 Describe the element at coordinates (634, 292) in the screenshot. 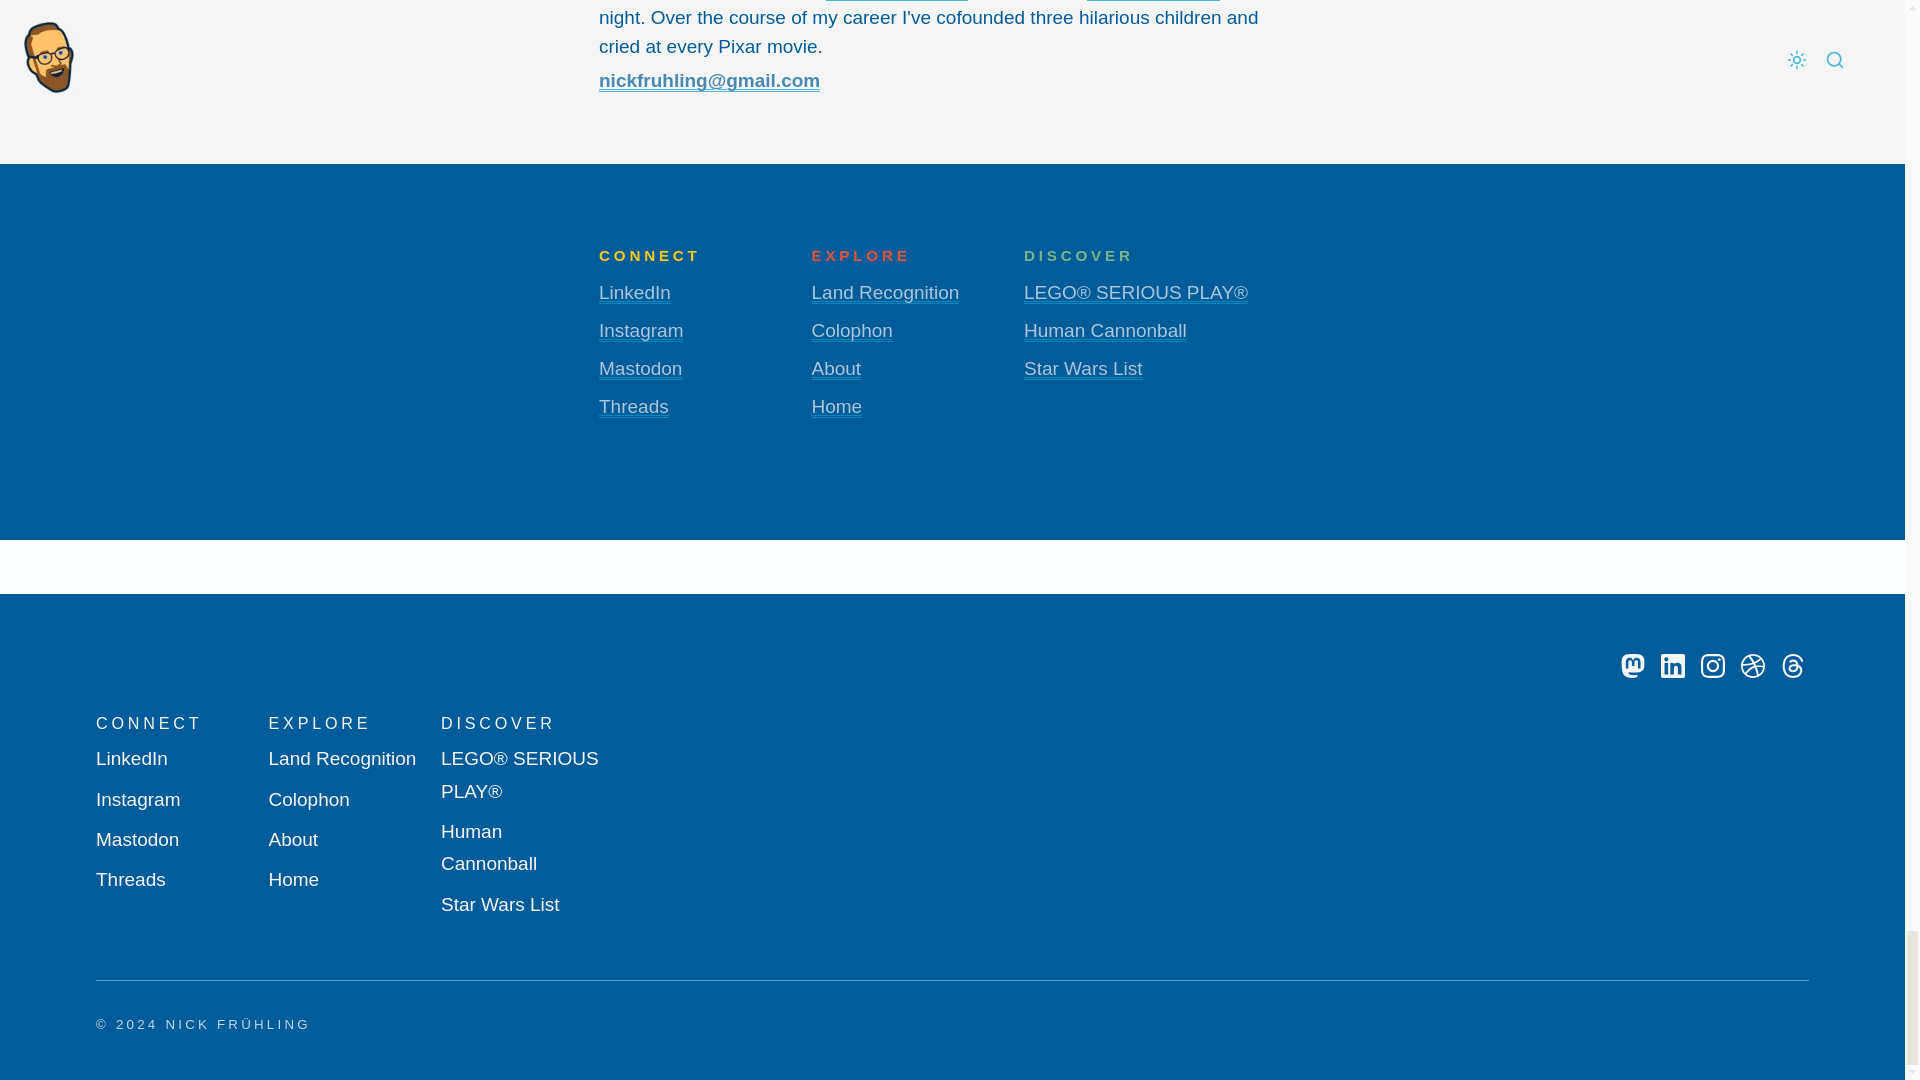

I see `LinkedIn` at that location.